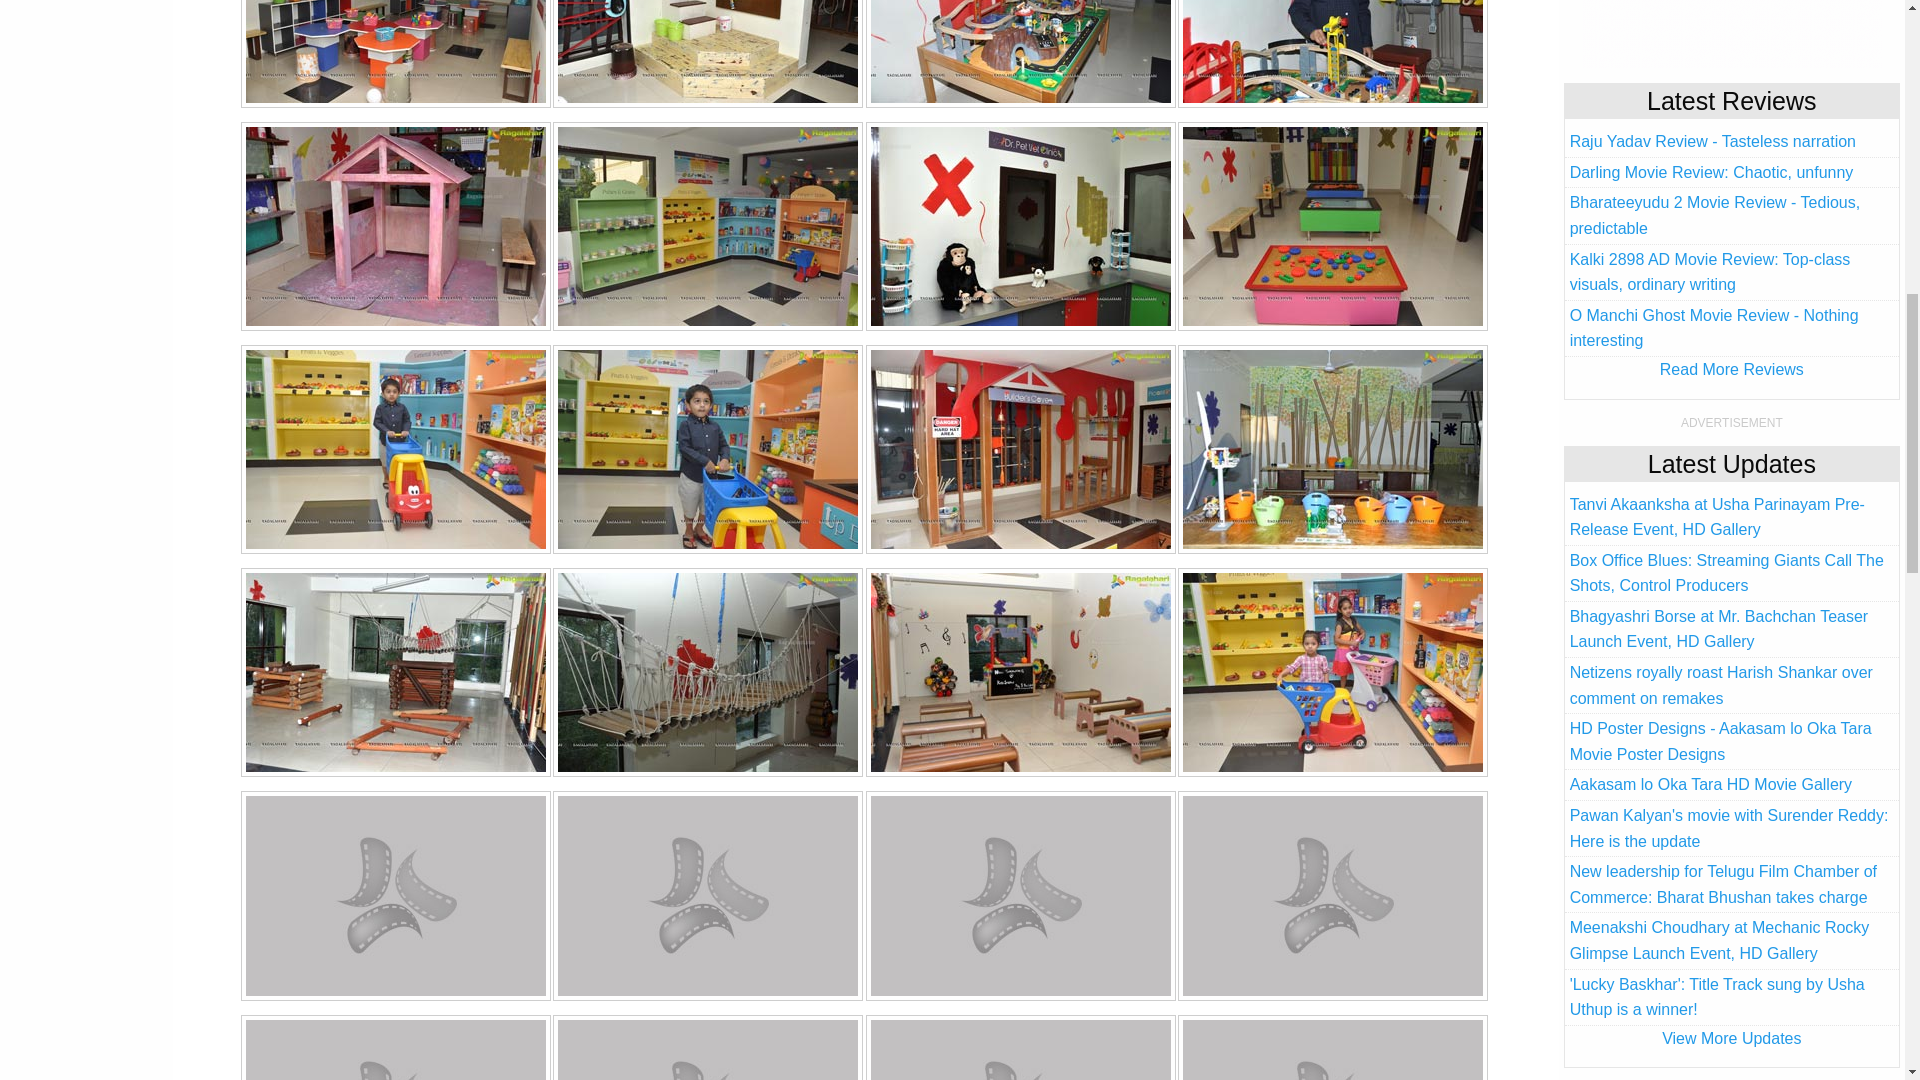  What do you see at coordinates (708, 226) in the screenshot?
I see `KiDiHOU Children Museum Launch, Hyderabad` at bounding box center [708, 226].